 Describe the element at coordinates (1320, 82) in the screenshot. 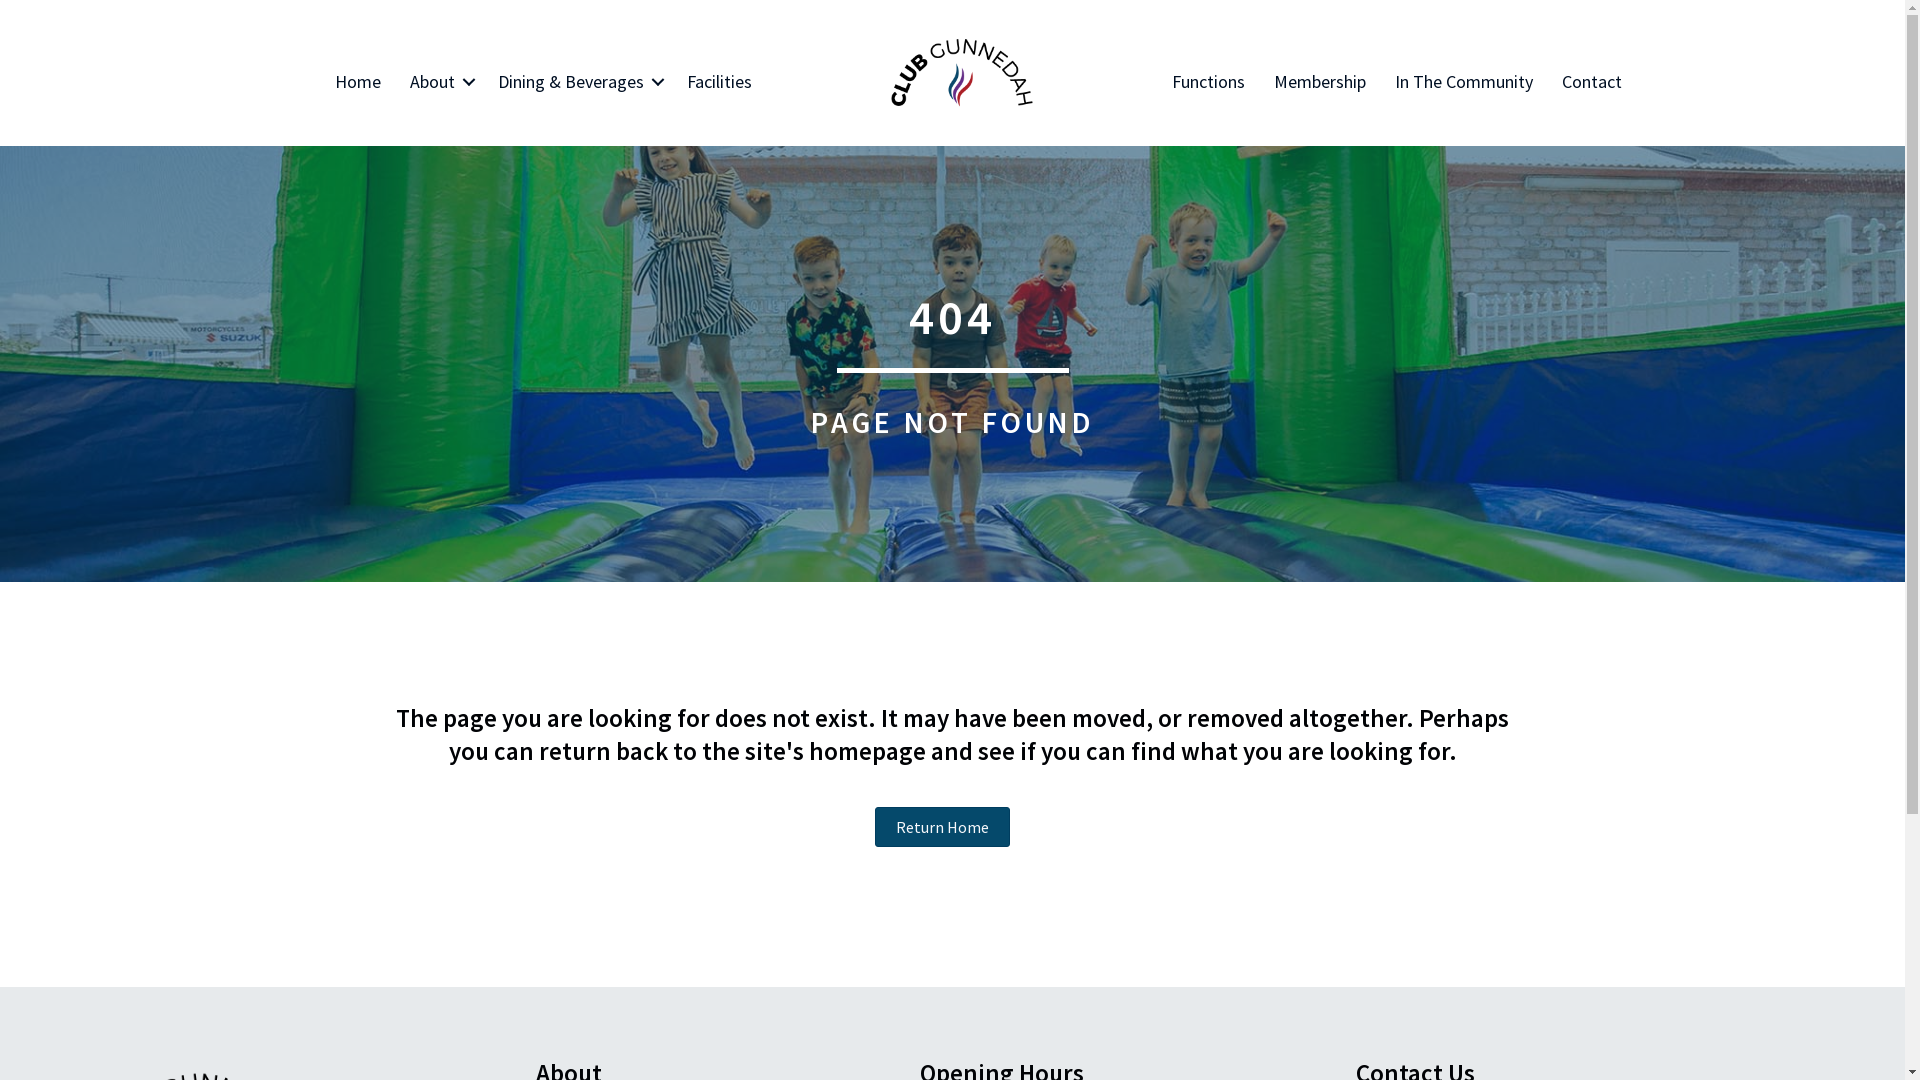

I see `Membership` at that location.